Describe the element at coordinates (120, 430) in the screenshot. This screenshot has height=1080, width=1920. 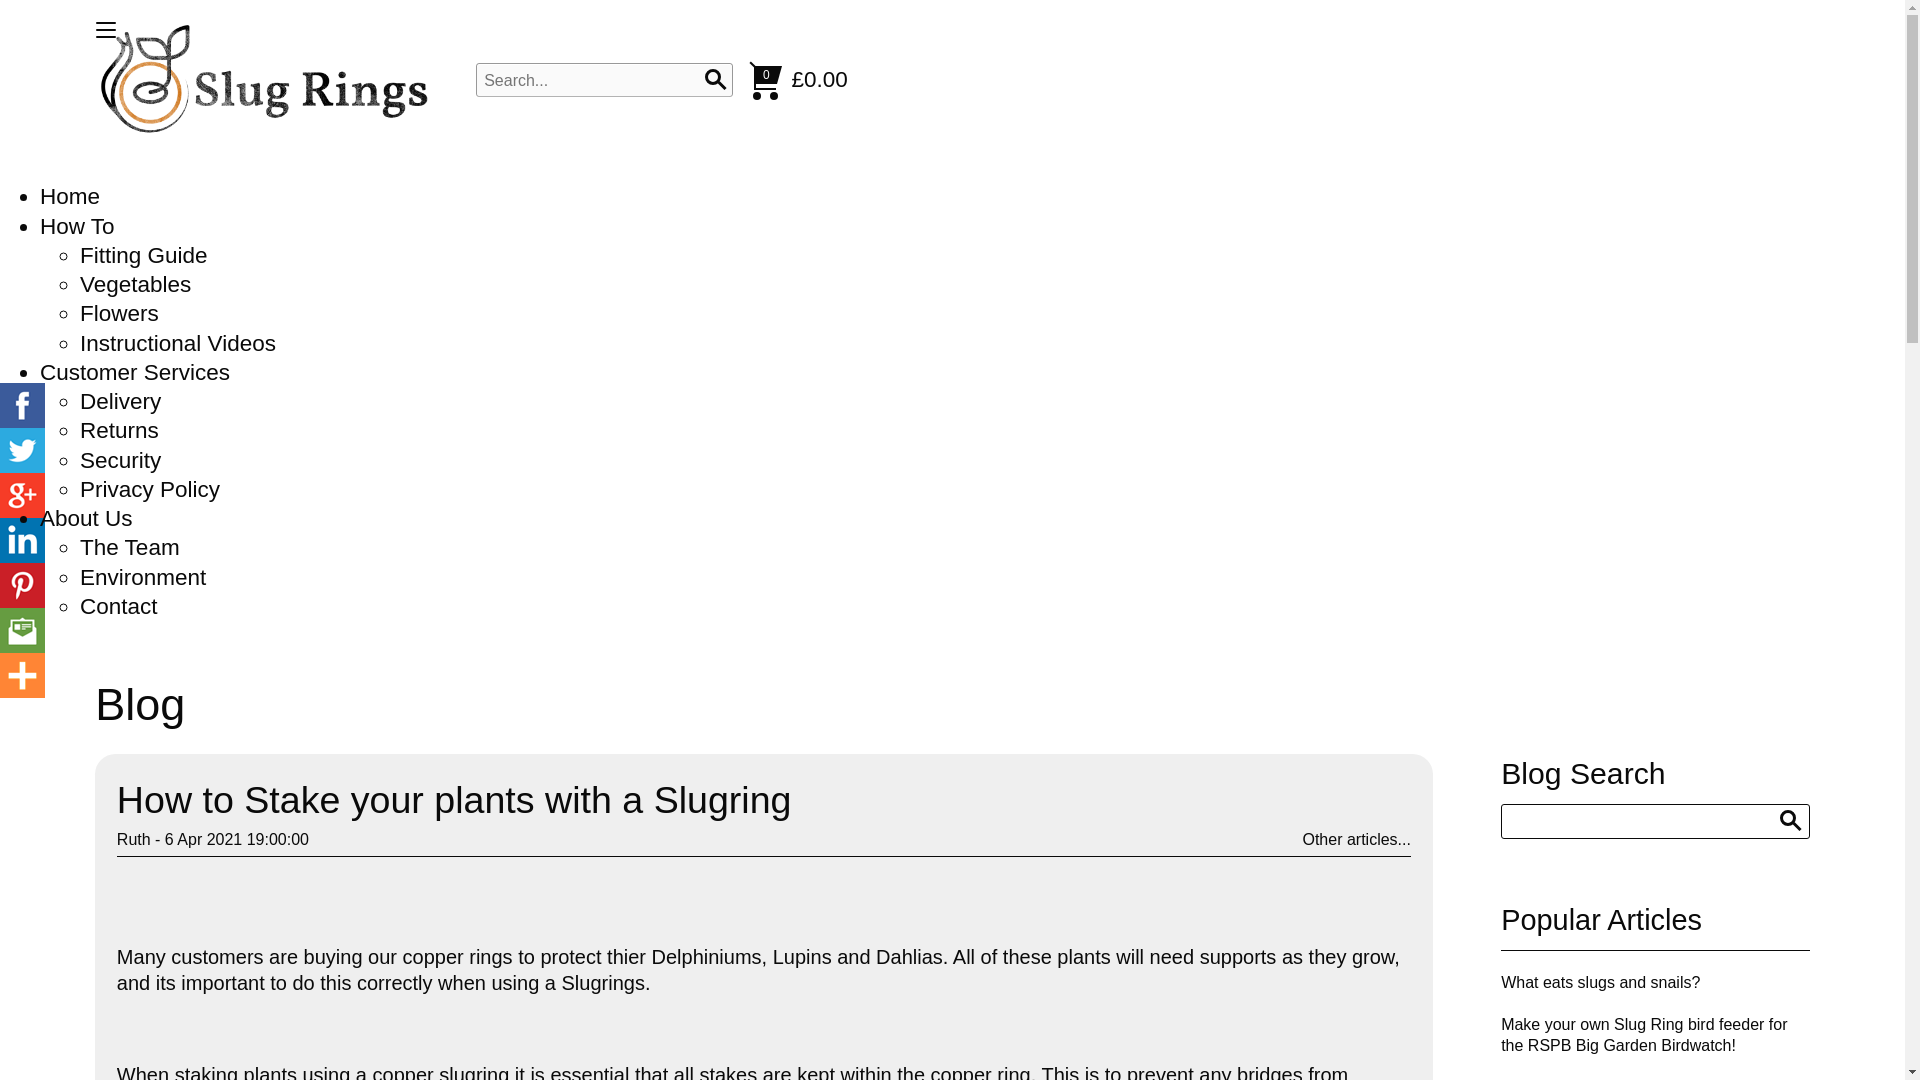
I see `Returns` at that location.